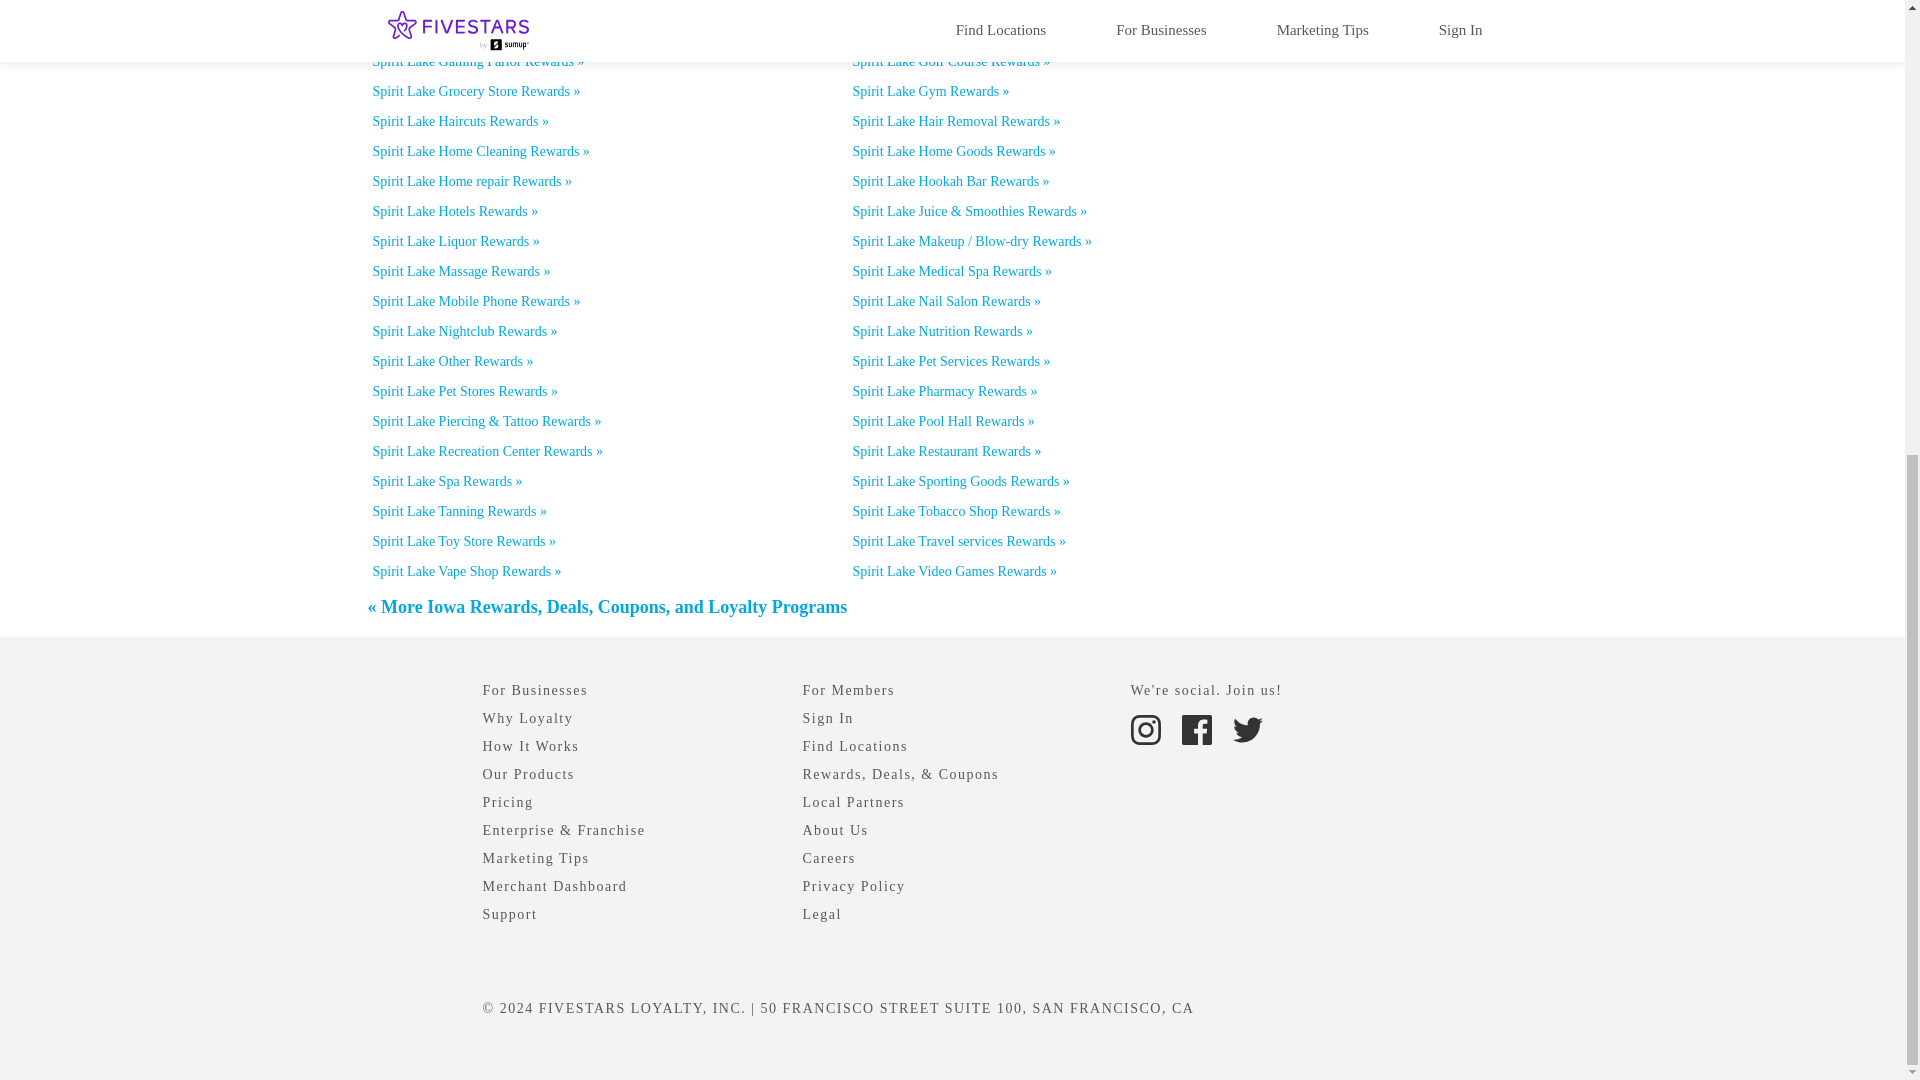  Describe the element at coordinates (1147, 728) in the screenshot. I see `Fivestars Instagram` at that location.